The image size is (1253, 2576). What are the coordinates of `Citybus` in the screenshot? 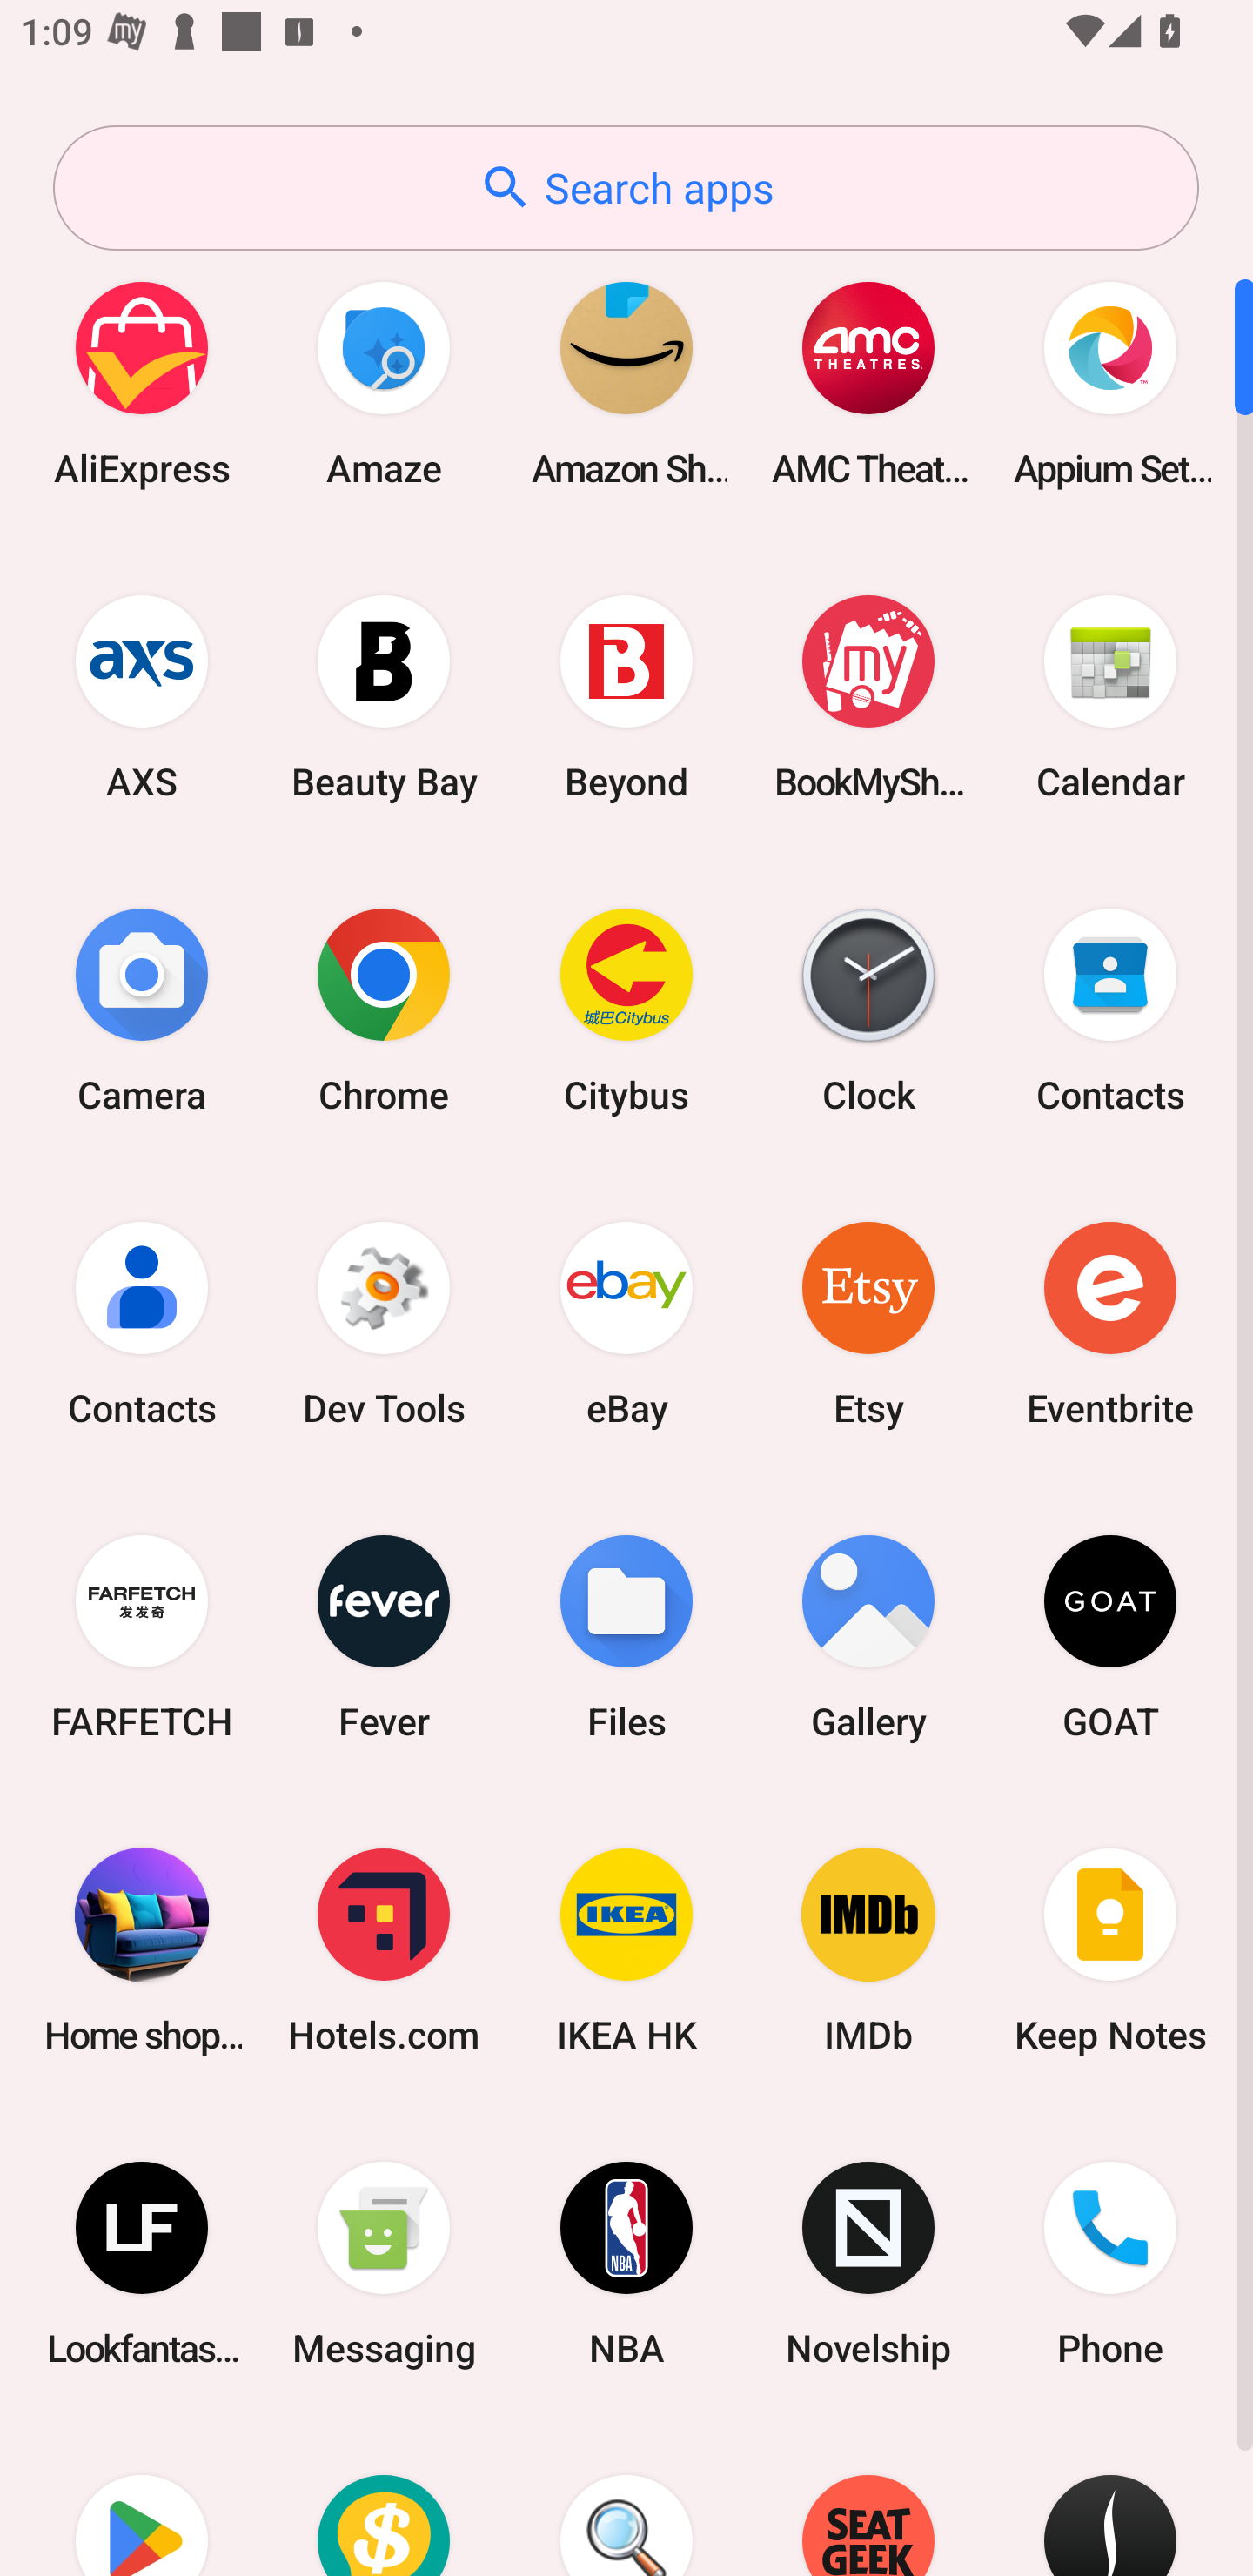 It's located at (626, 1010).